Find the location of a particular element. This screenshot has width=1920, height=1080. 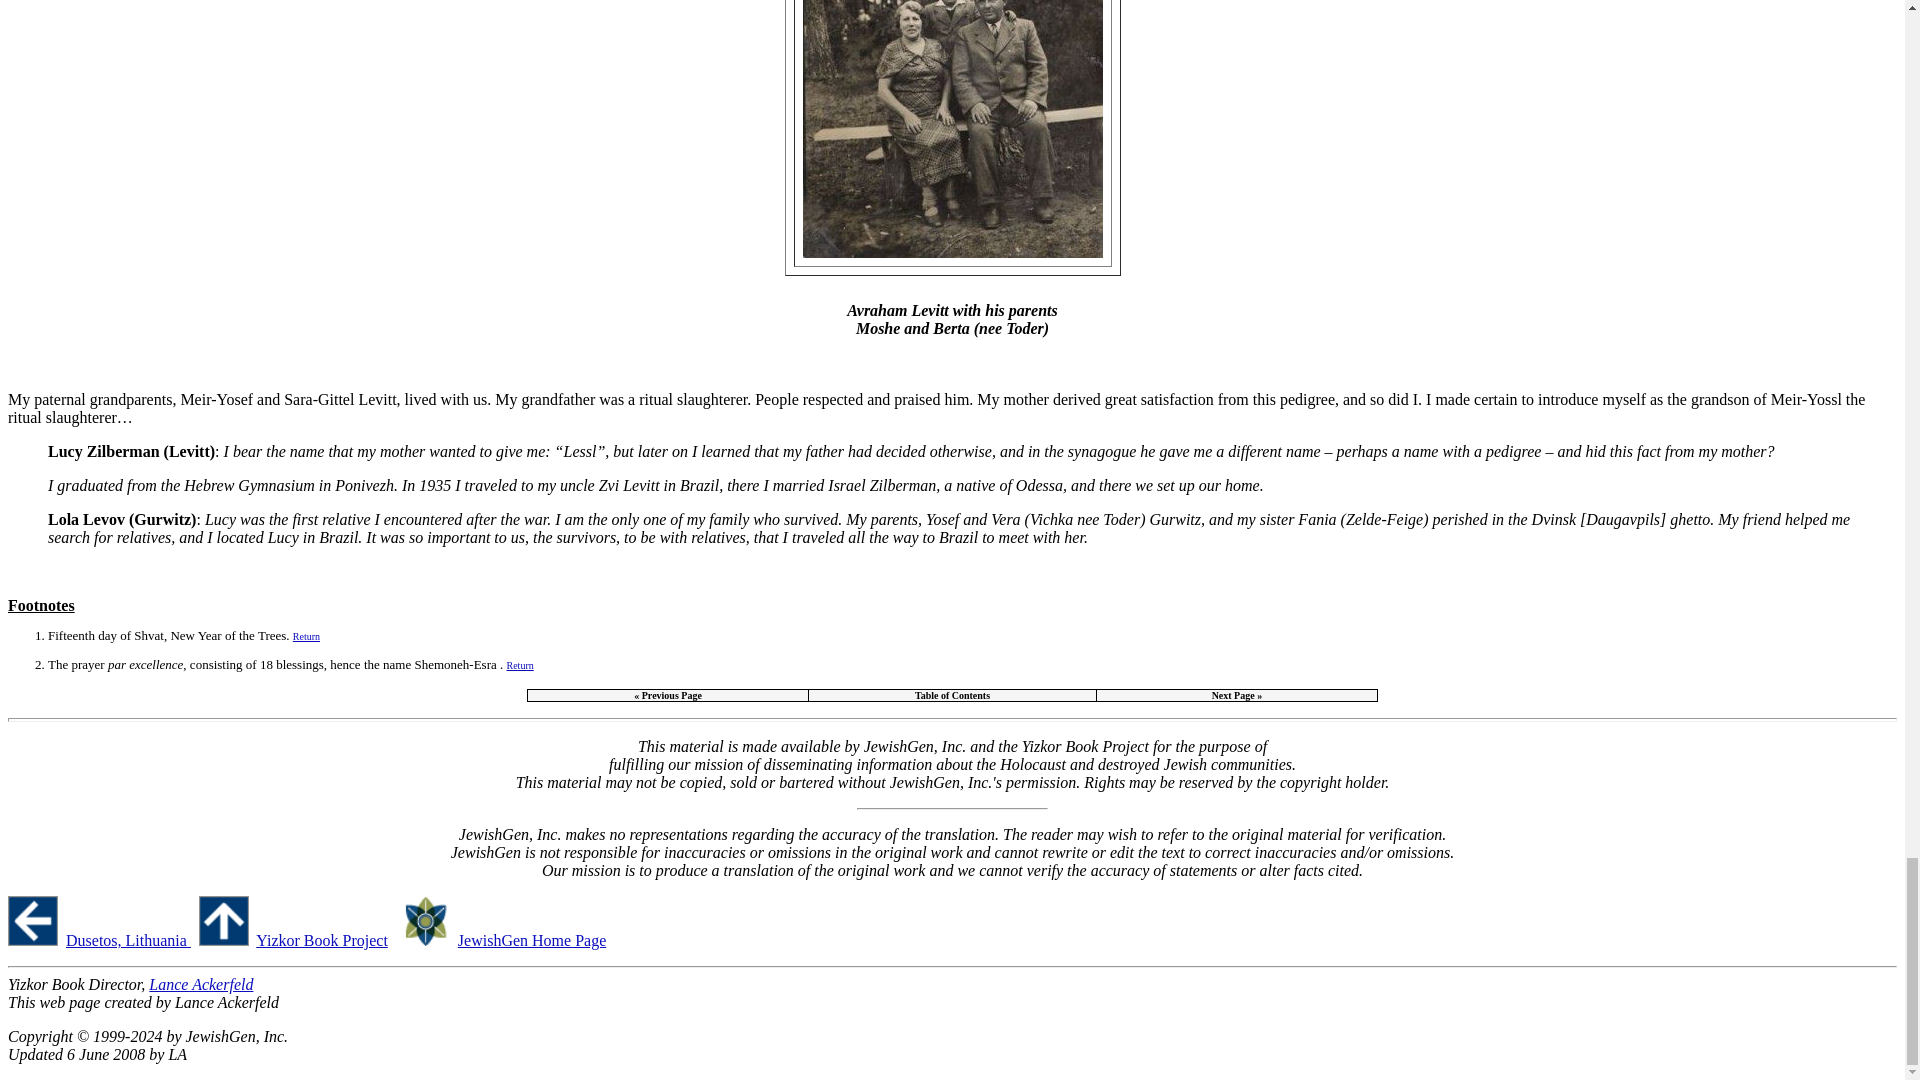

Yizkor Book Project is located at coordinates (321, 940).